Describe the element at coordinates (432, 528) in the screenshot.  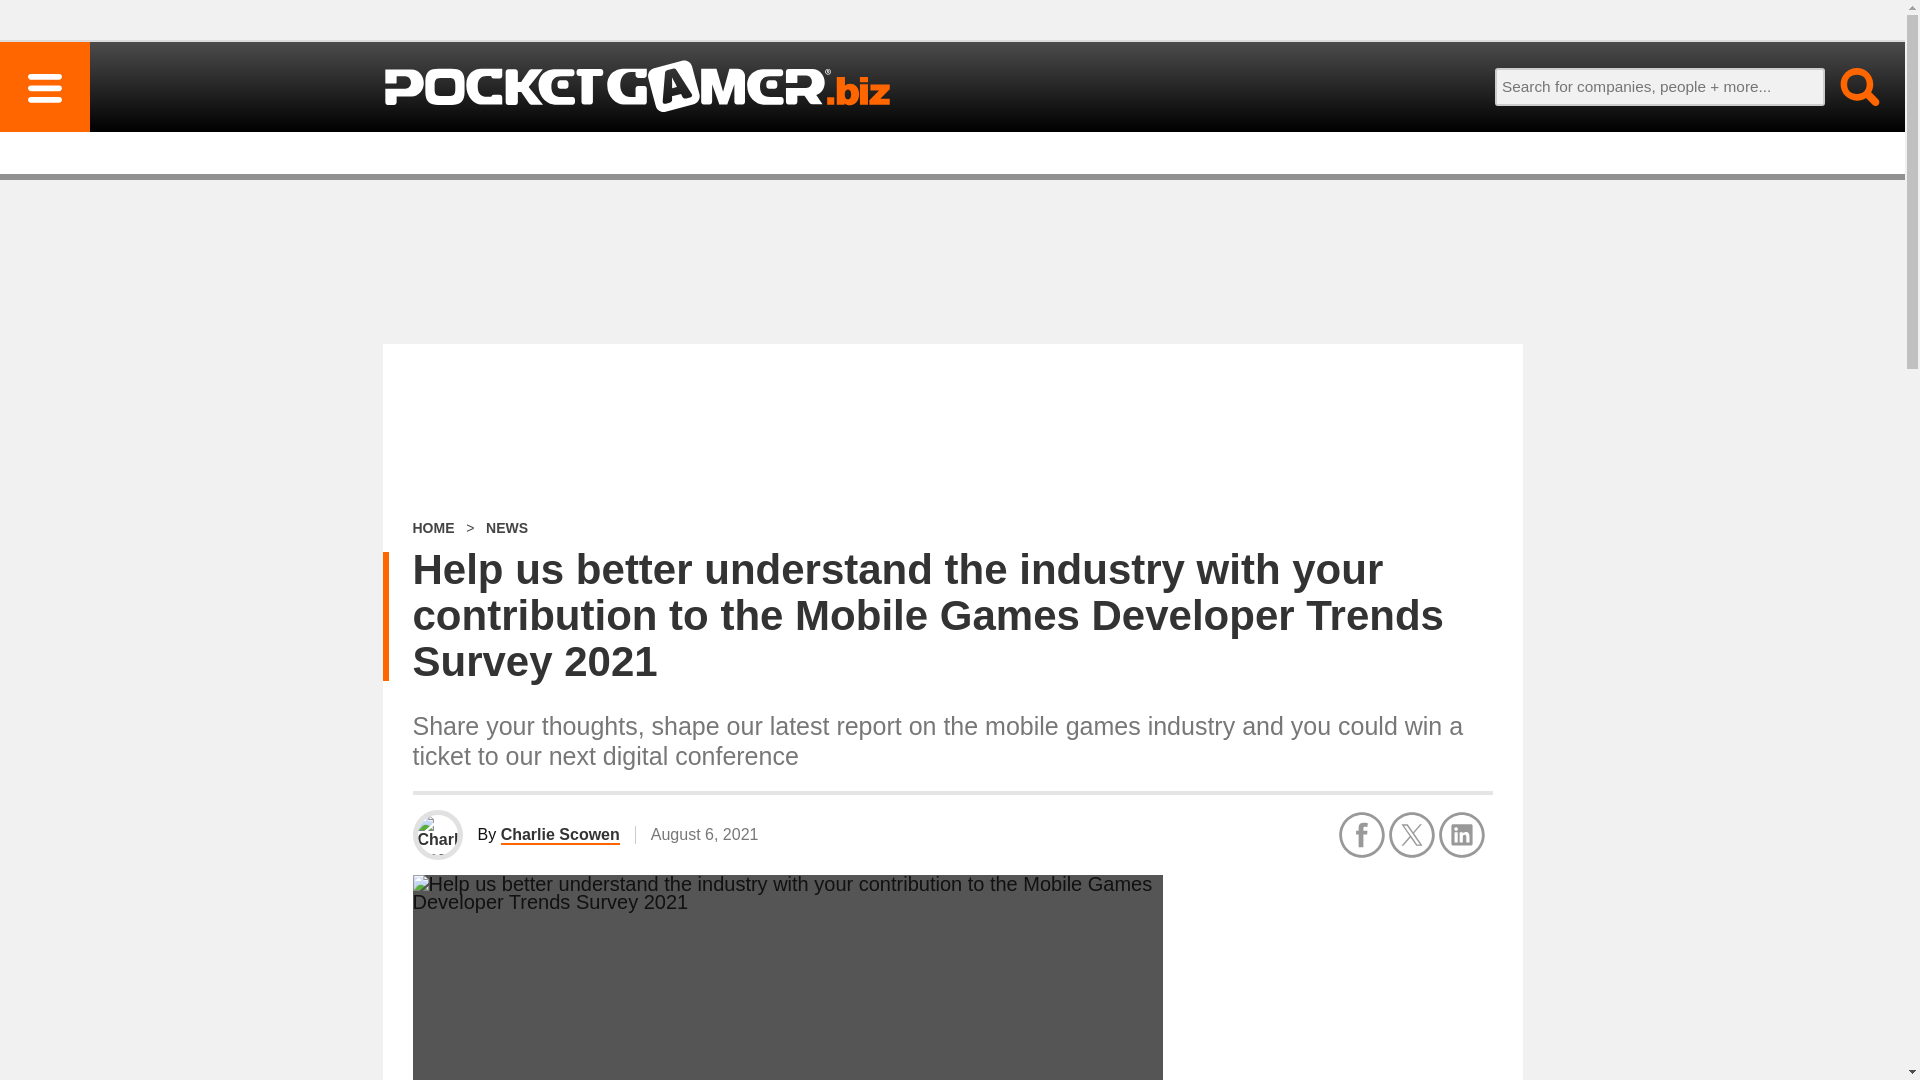
I see `HOME` at that location.